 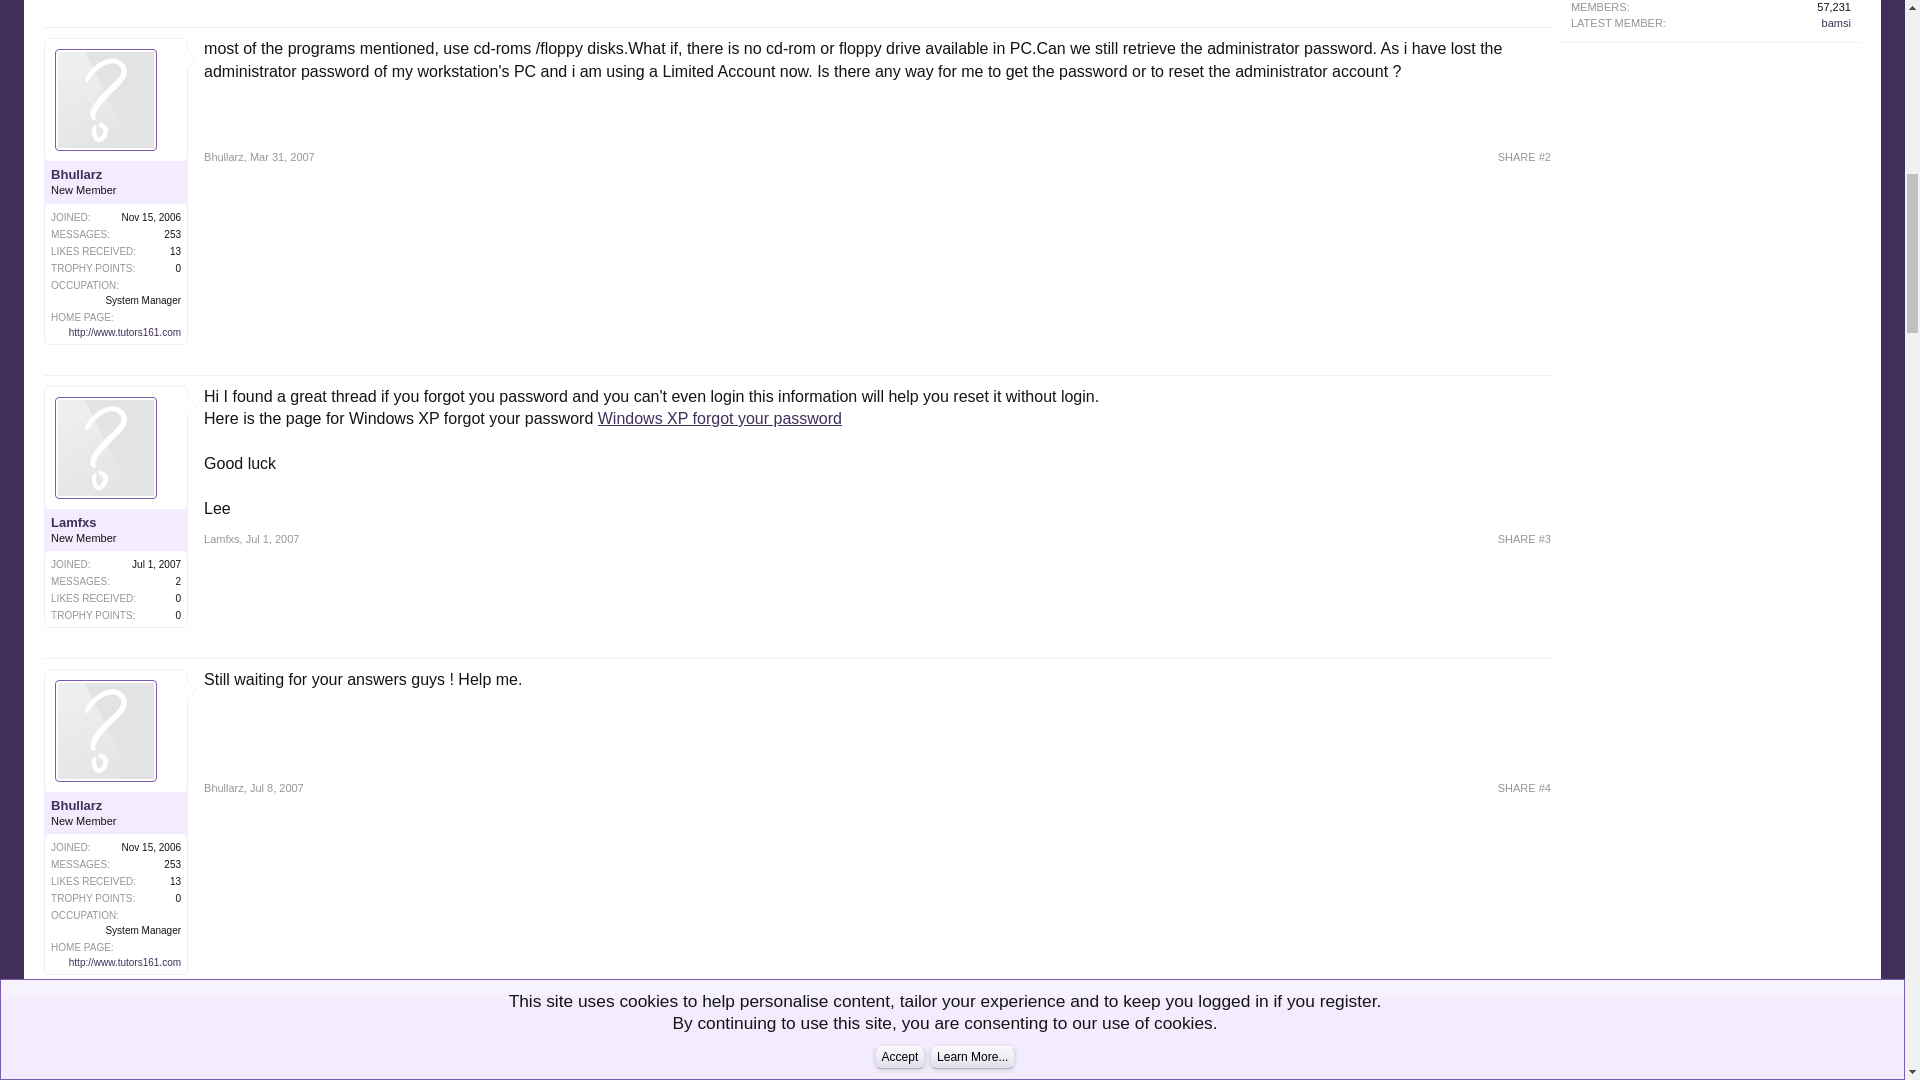 I want to click on Lamfxs, so click(x=116, y=523).